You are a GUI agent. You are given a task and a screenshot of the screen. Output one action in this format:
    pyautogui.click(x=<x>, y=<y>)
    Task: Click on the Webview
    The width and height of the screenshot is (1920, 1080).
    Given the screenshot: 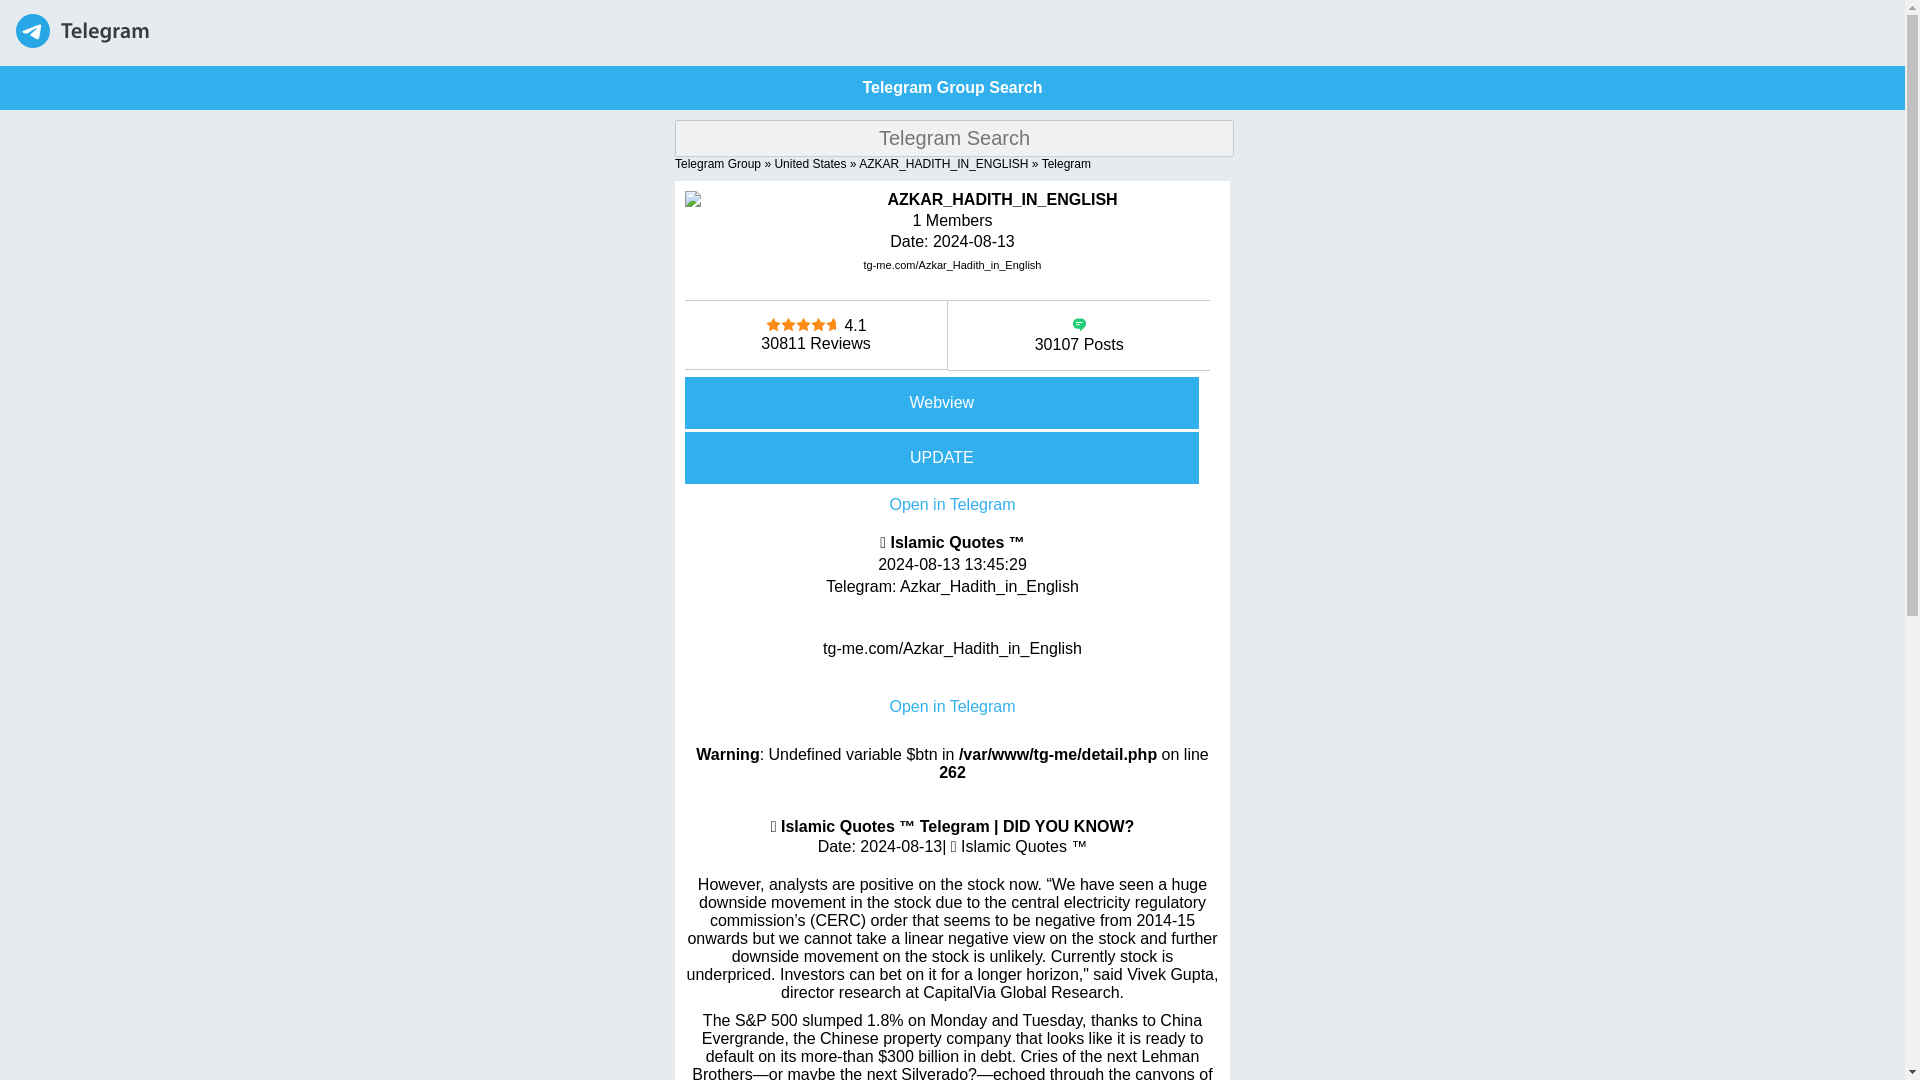 What is the action you would take?
    pyautogui.click(x=952, y=402)
    